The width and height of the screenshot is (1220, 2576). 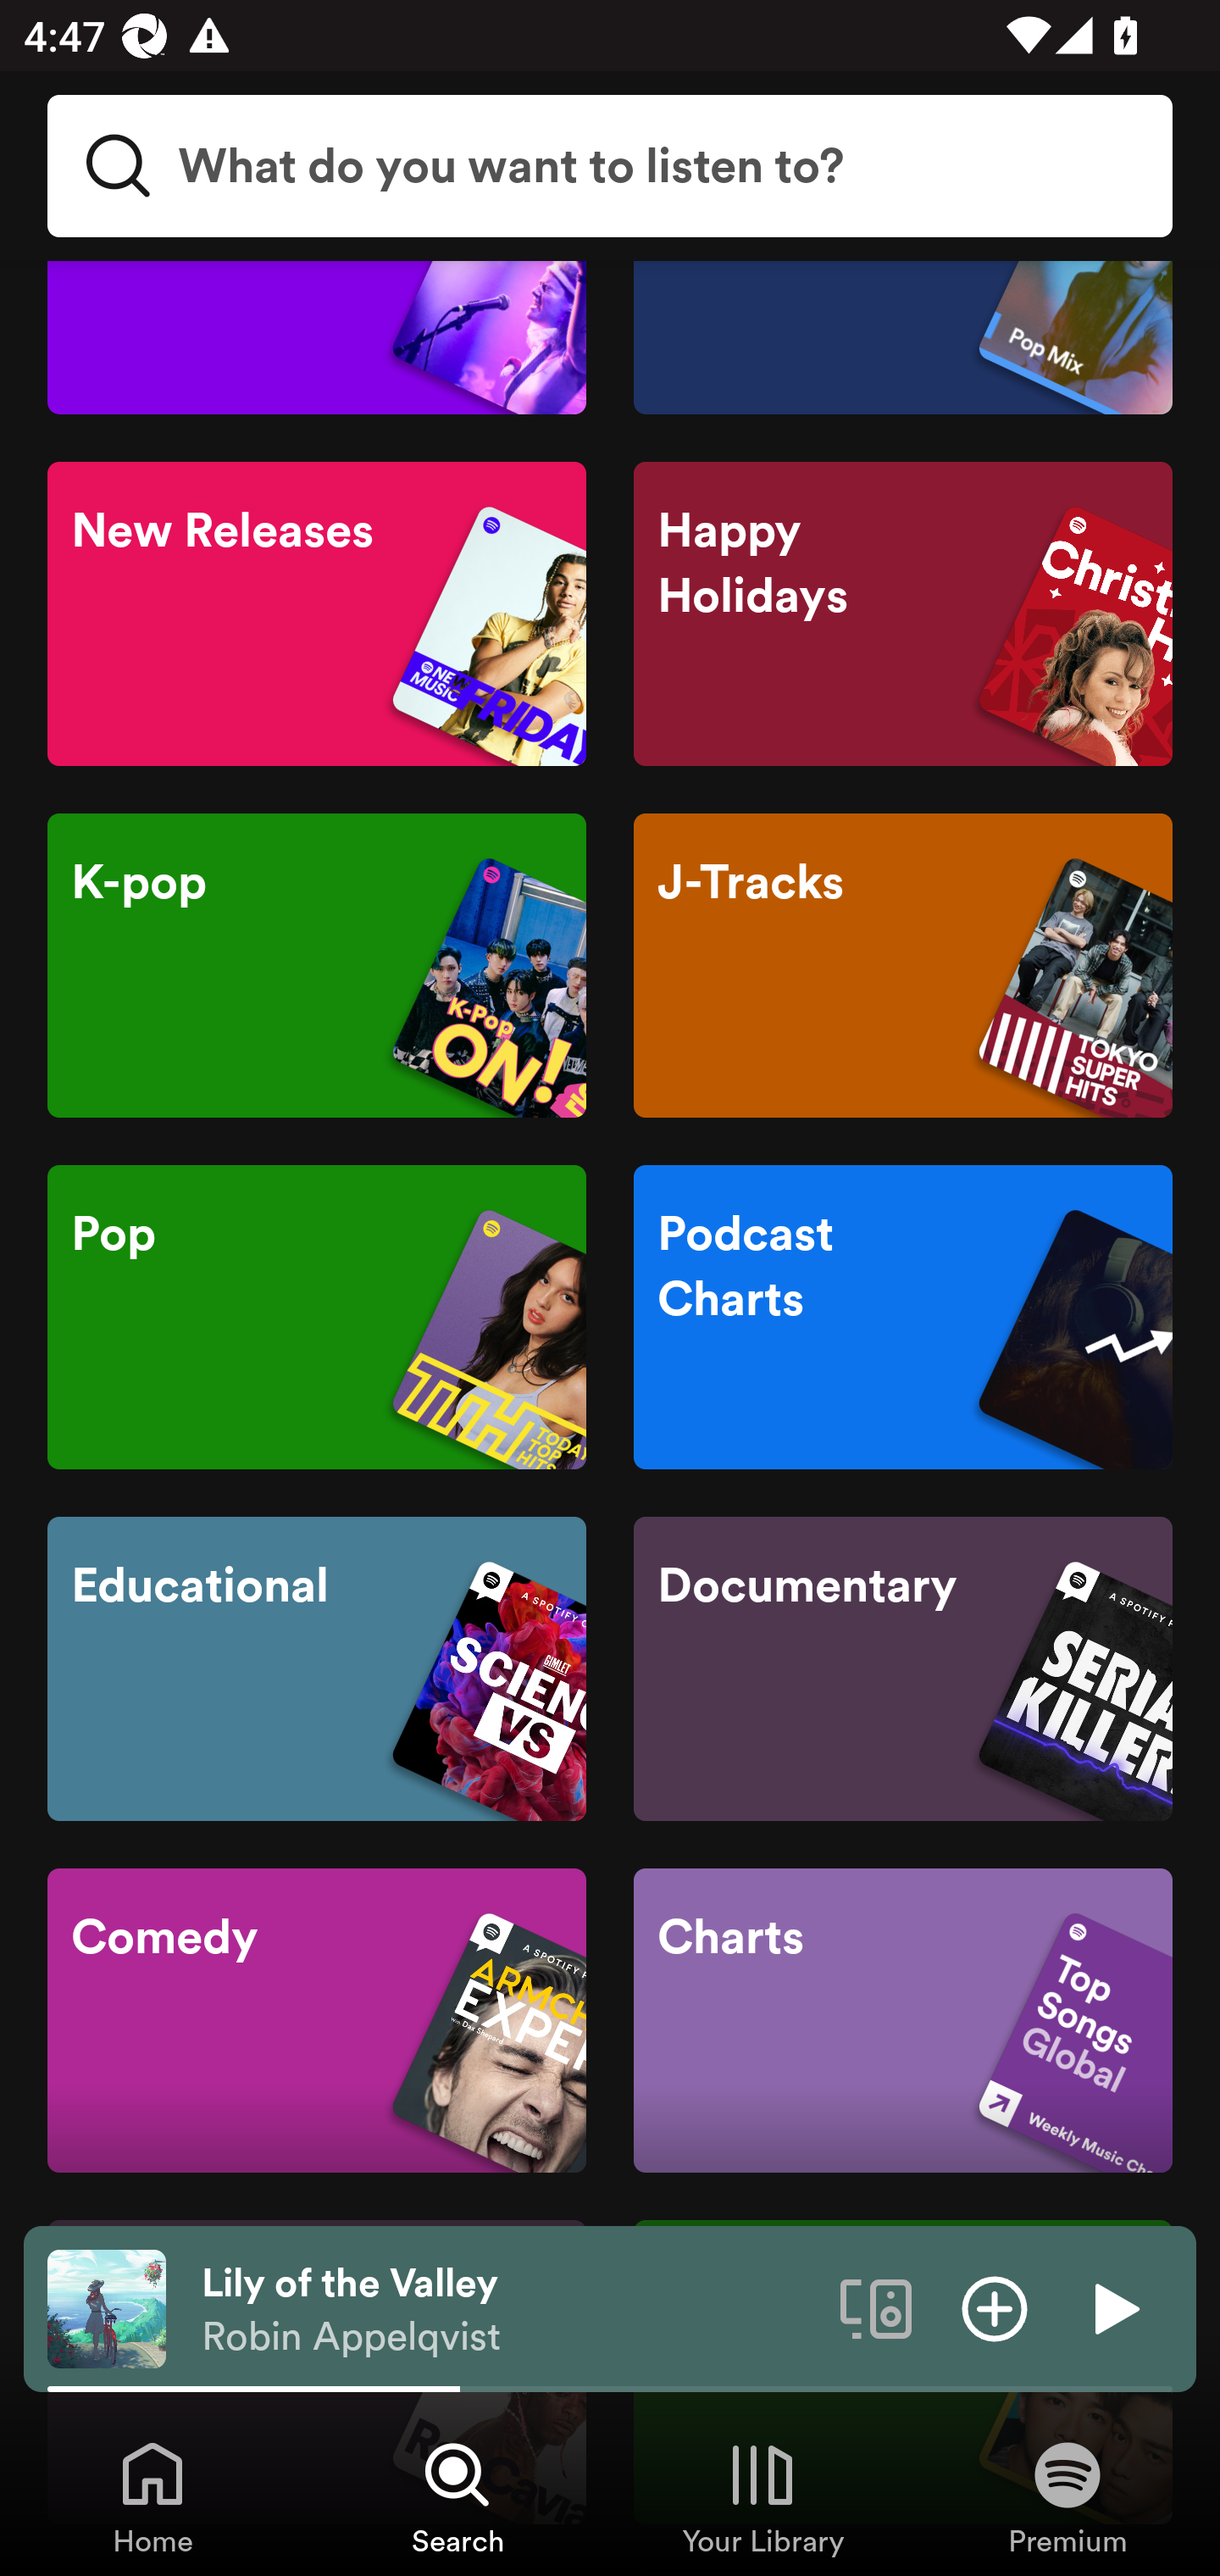 I want to click on Pop, so click(x=317, y=1316).